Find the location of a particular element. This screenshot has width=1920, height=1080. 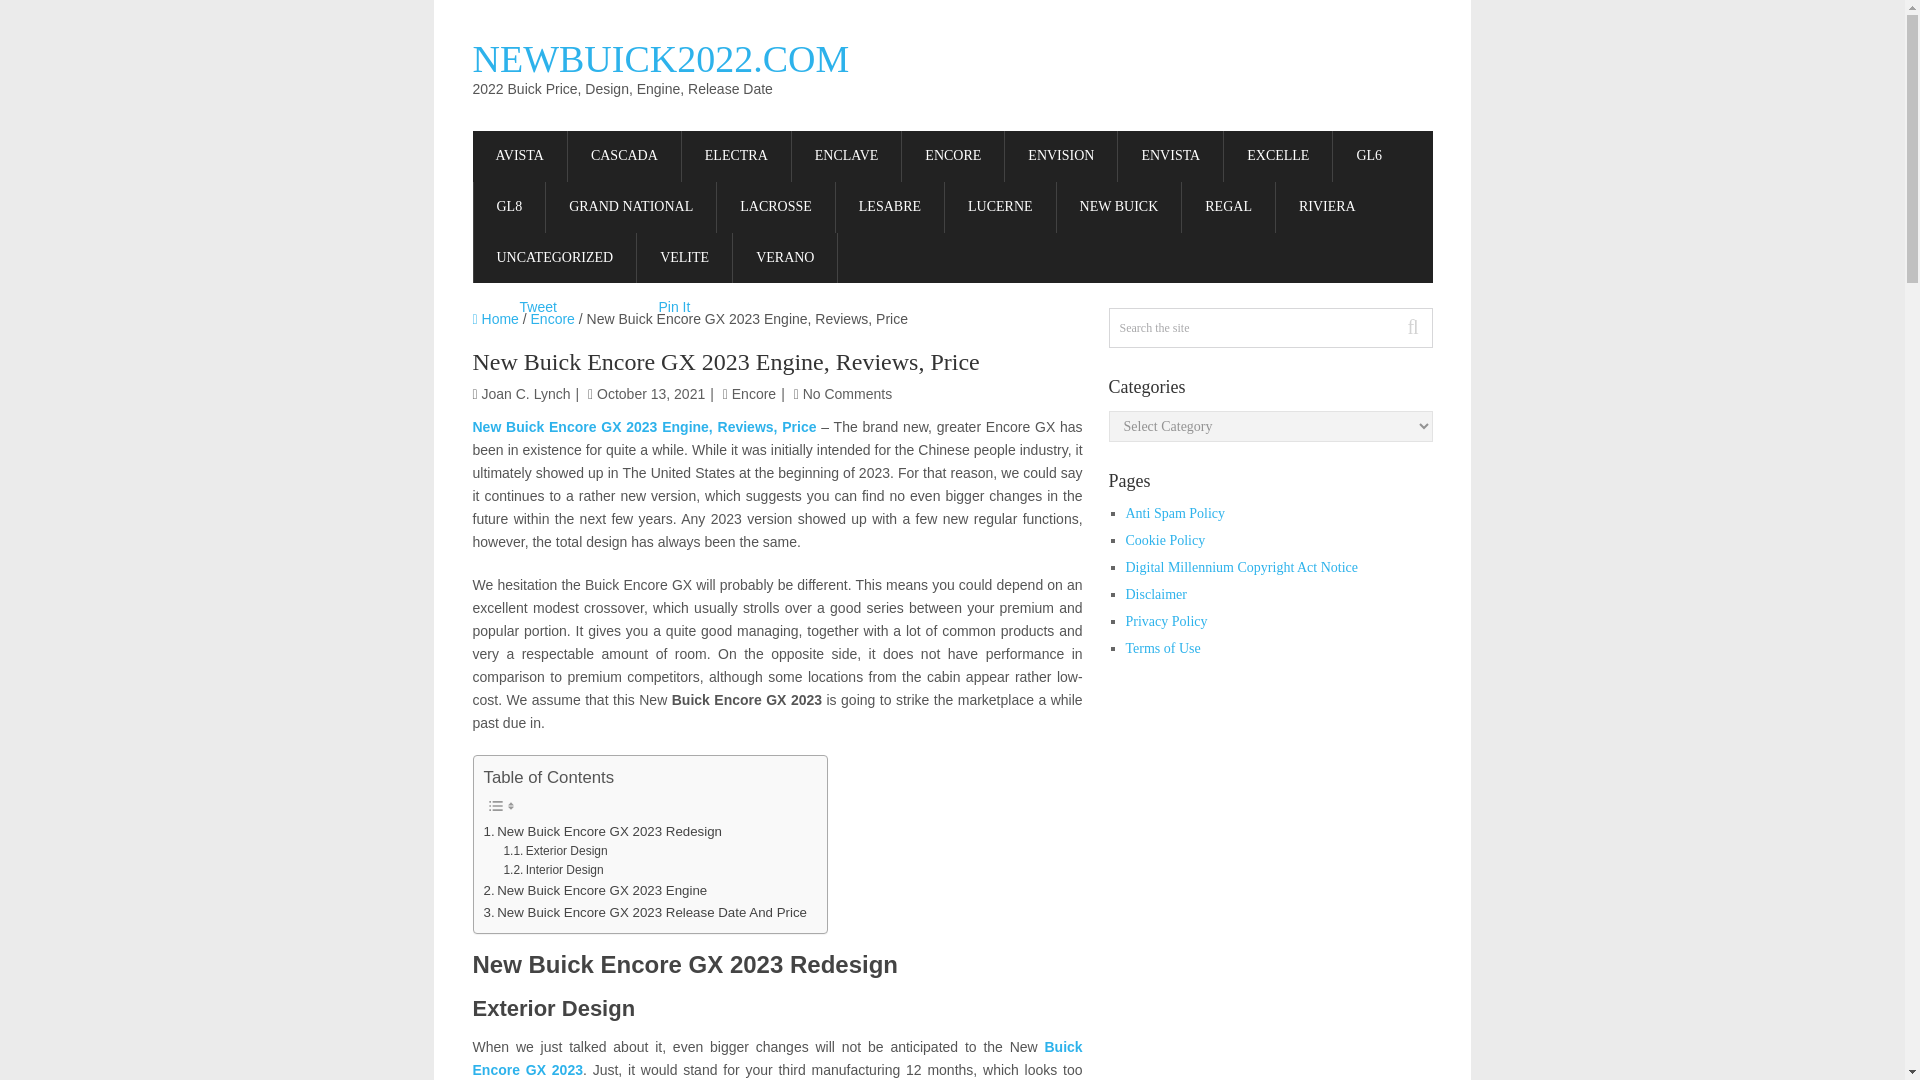

CASCADA is located at coordinates (624, 156).